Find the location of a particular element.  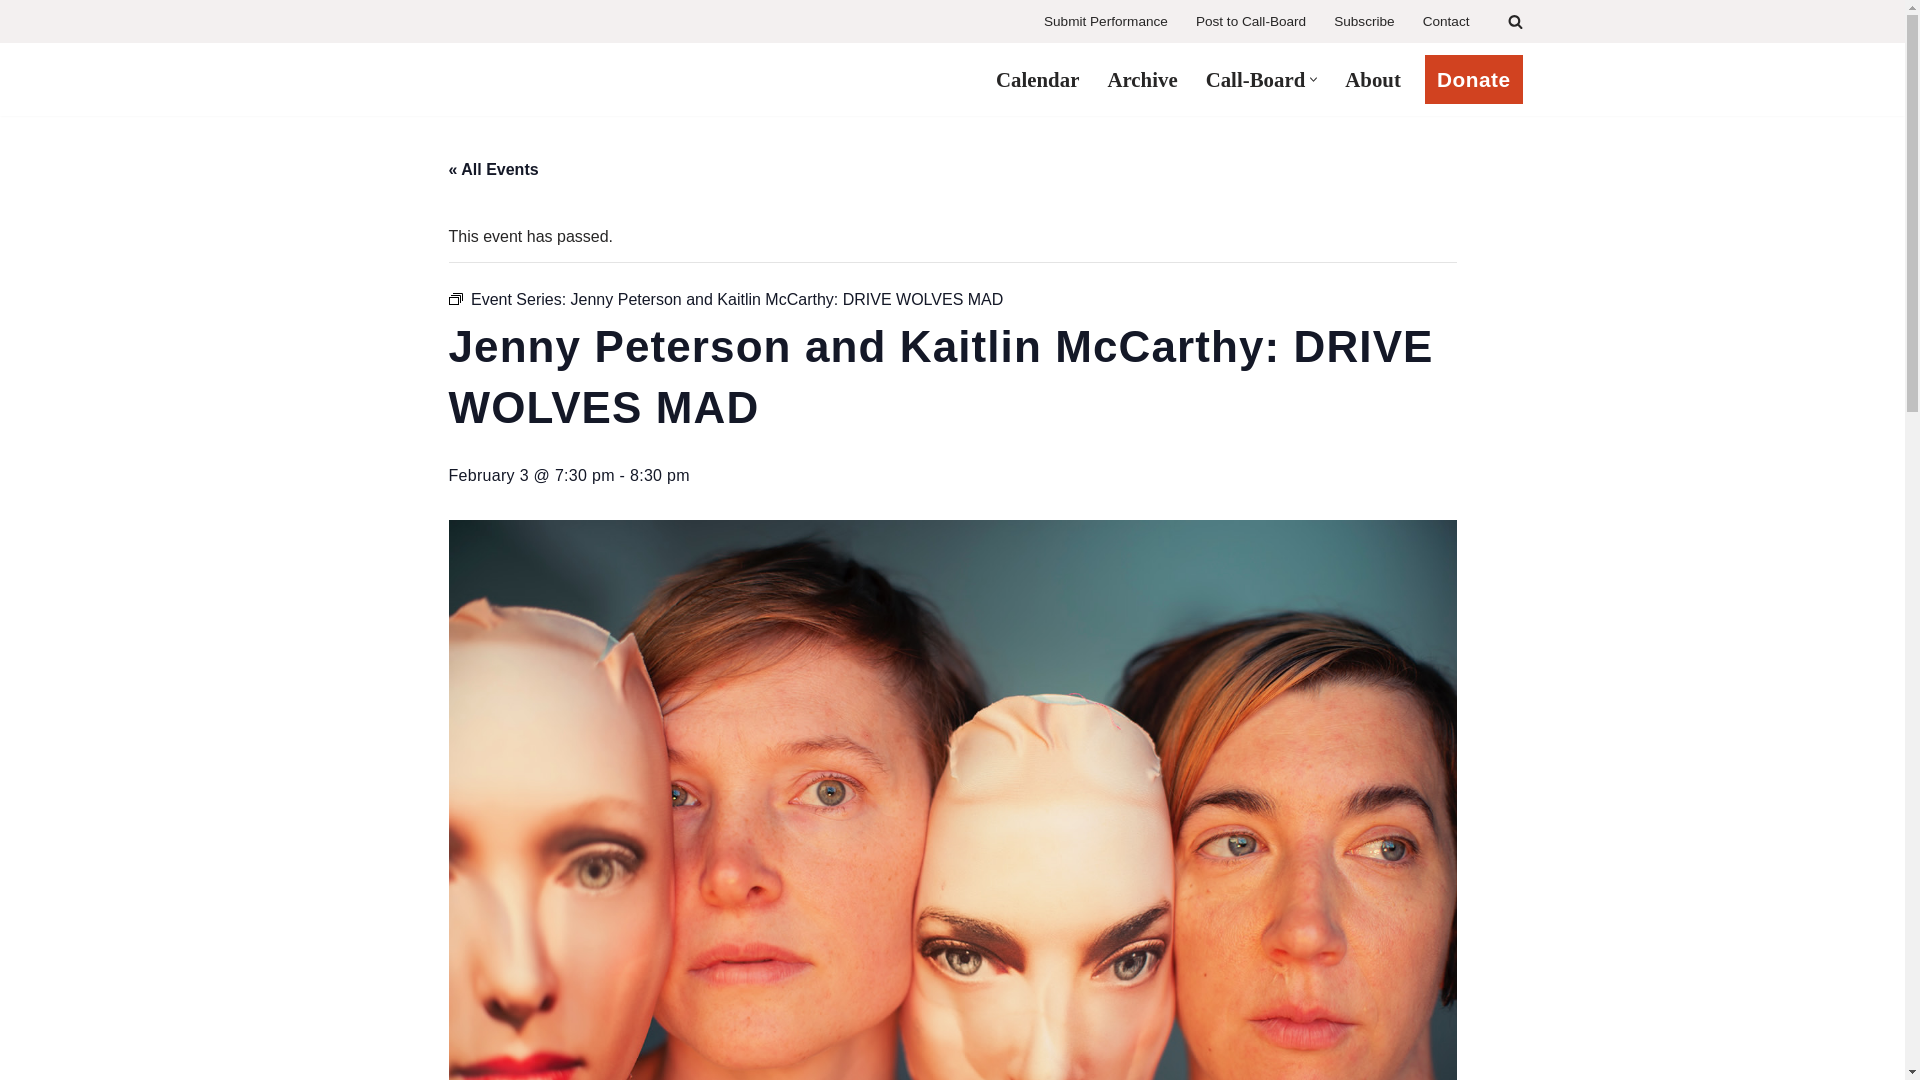

Post to Call-Board is located at coordinates (1250, 22).